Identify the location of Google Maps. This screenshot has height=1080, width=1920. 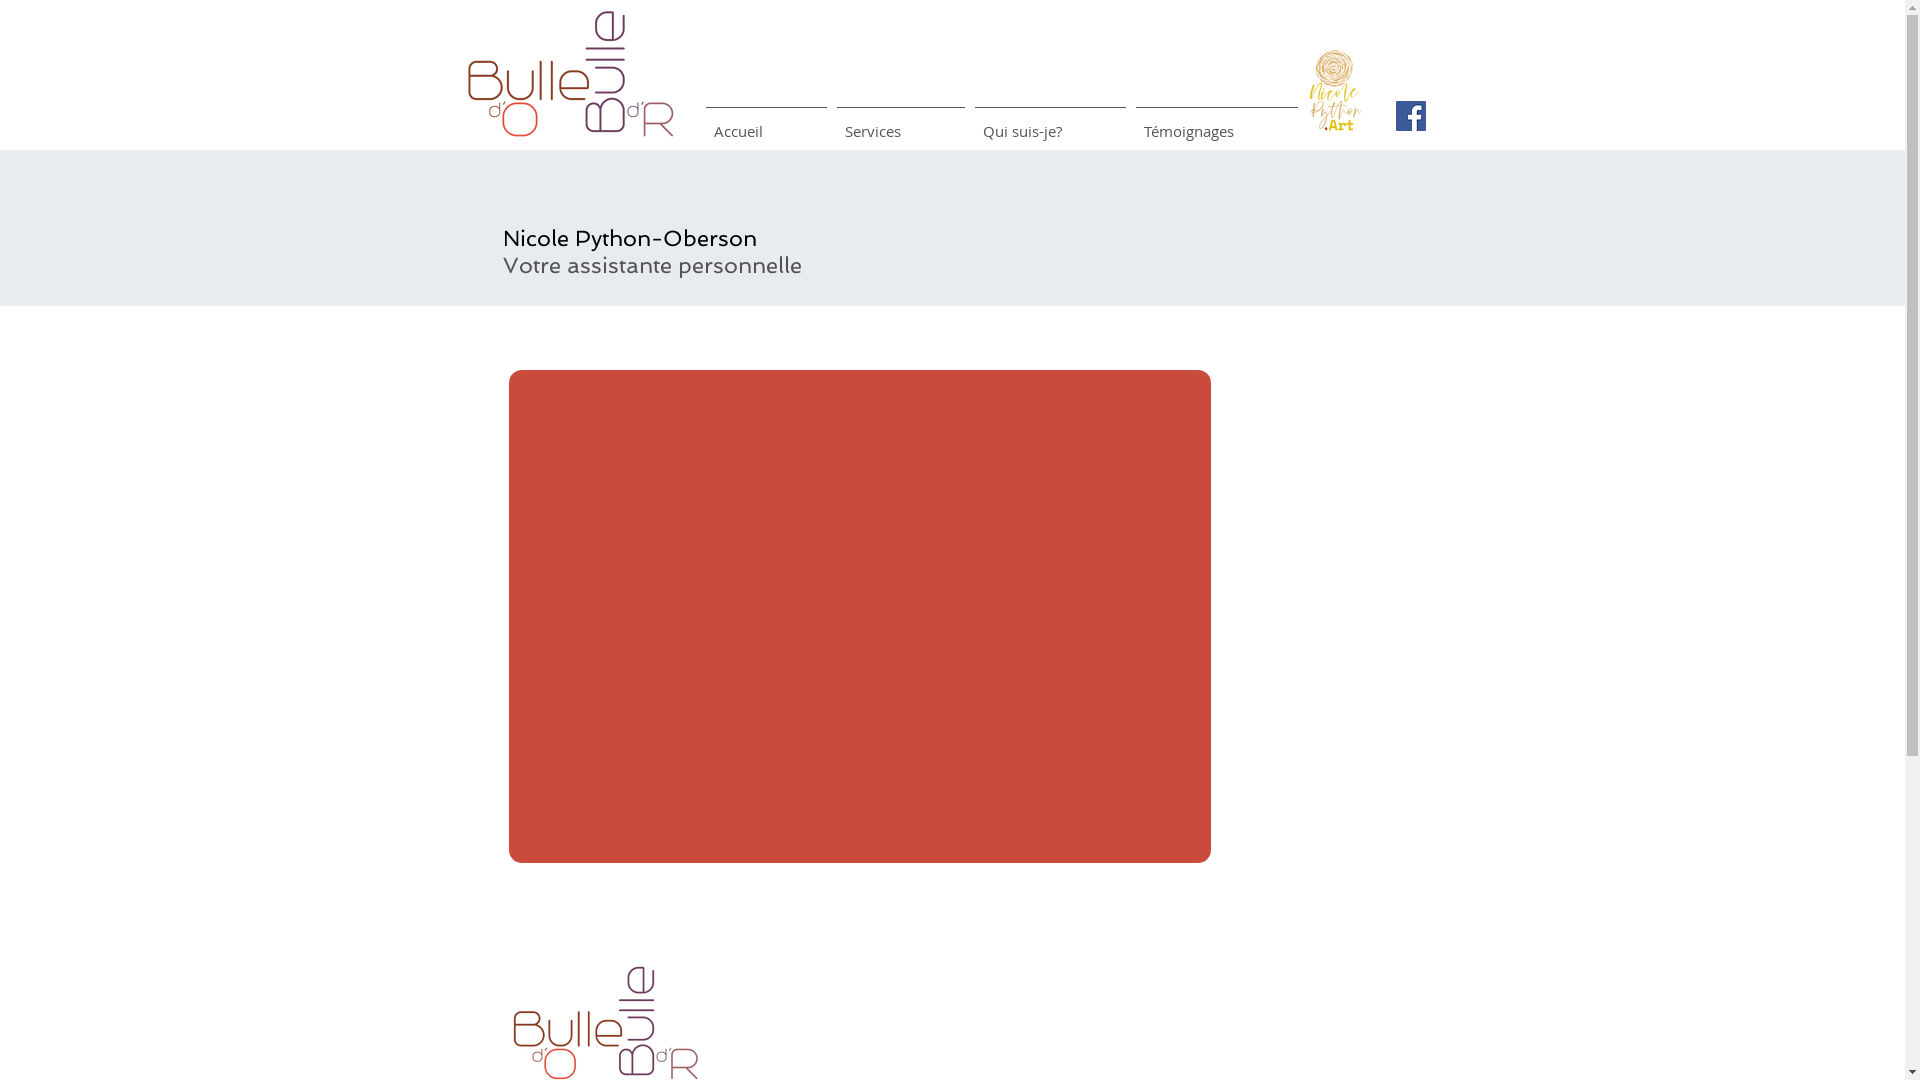
(860, 616).